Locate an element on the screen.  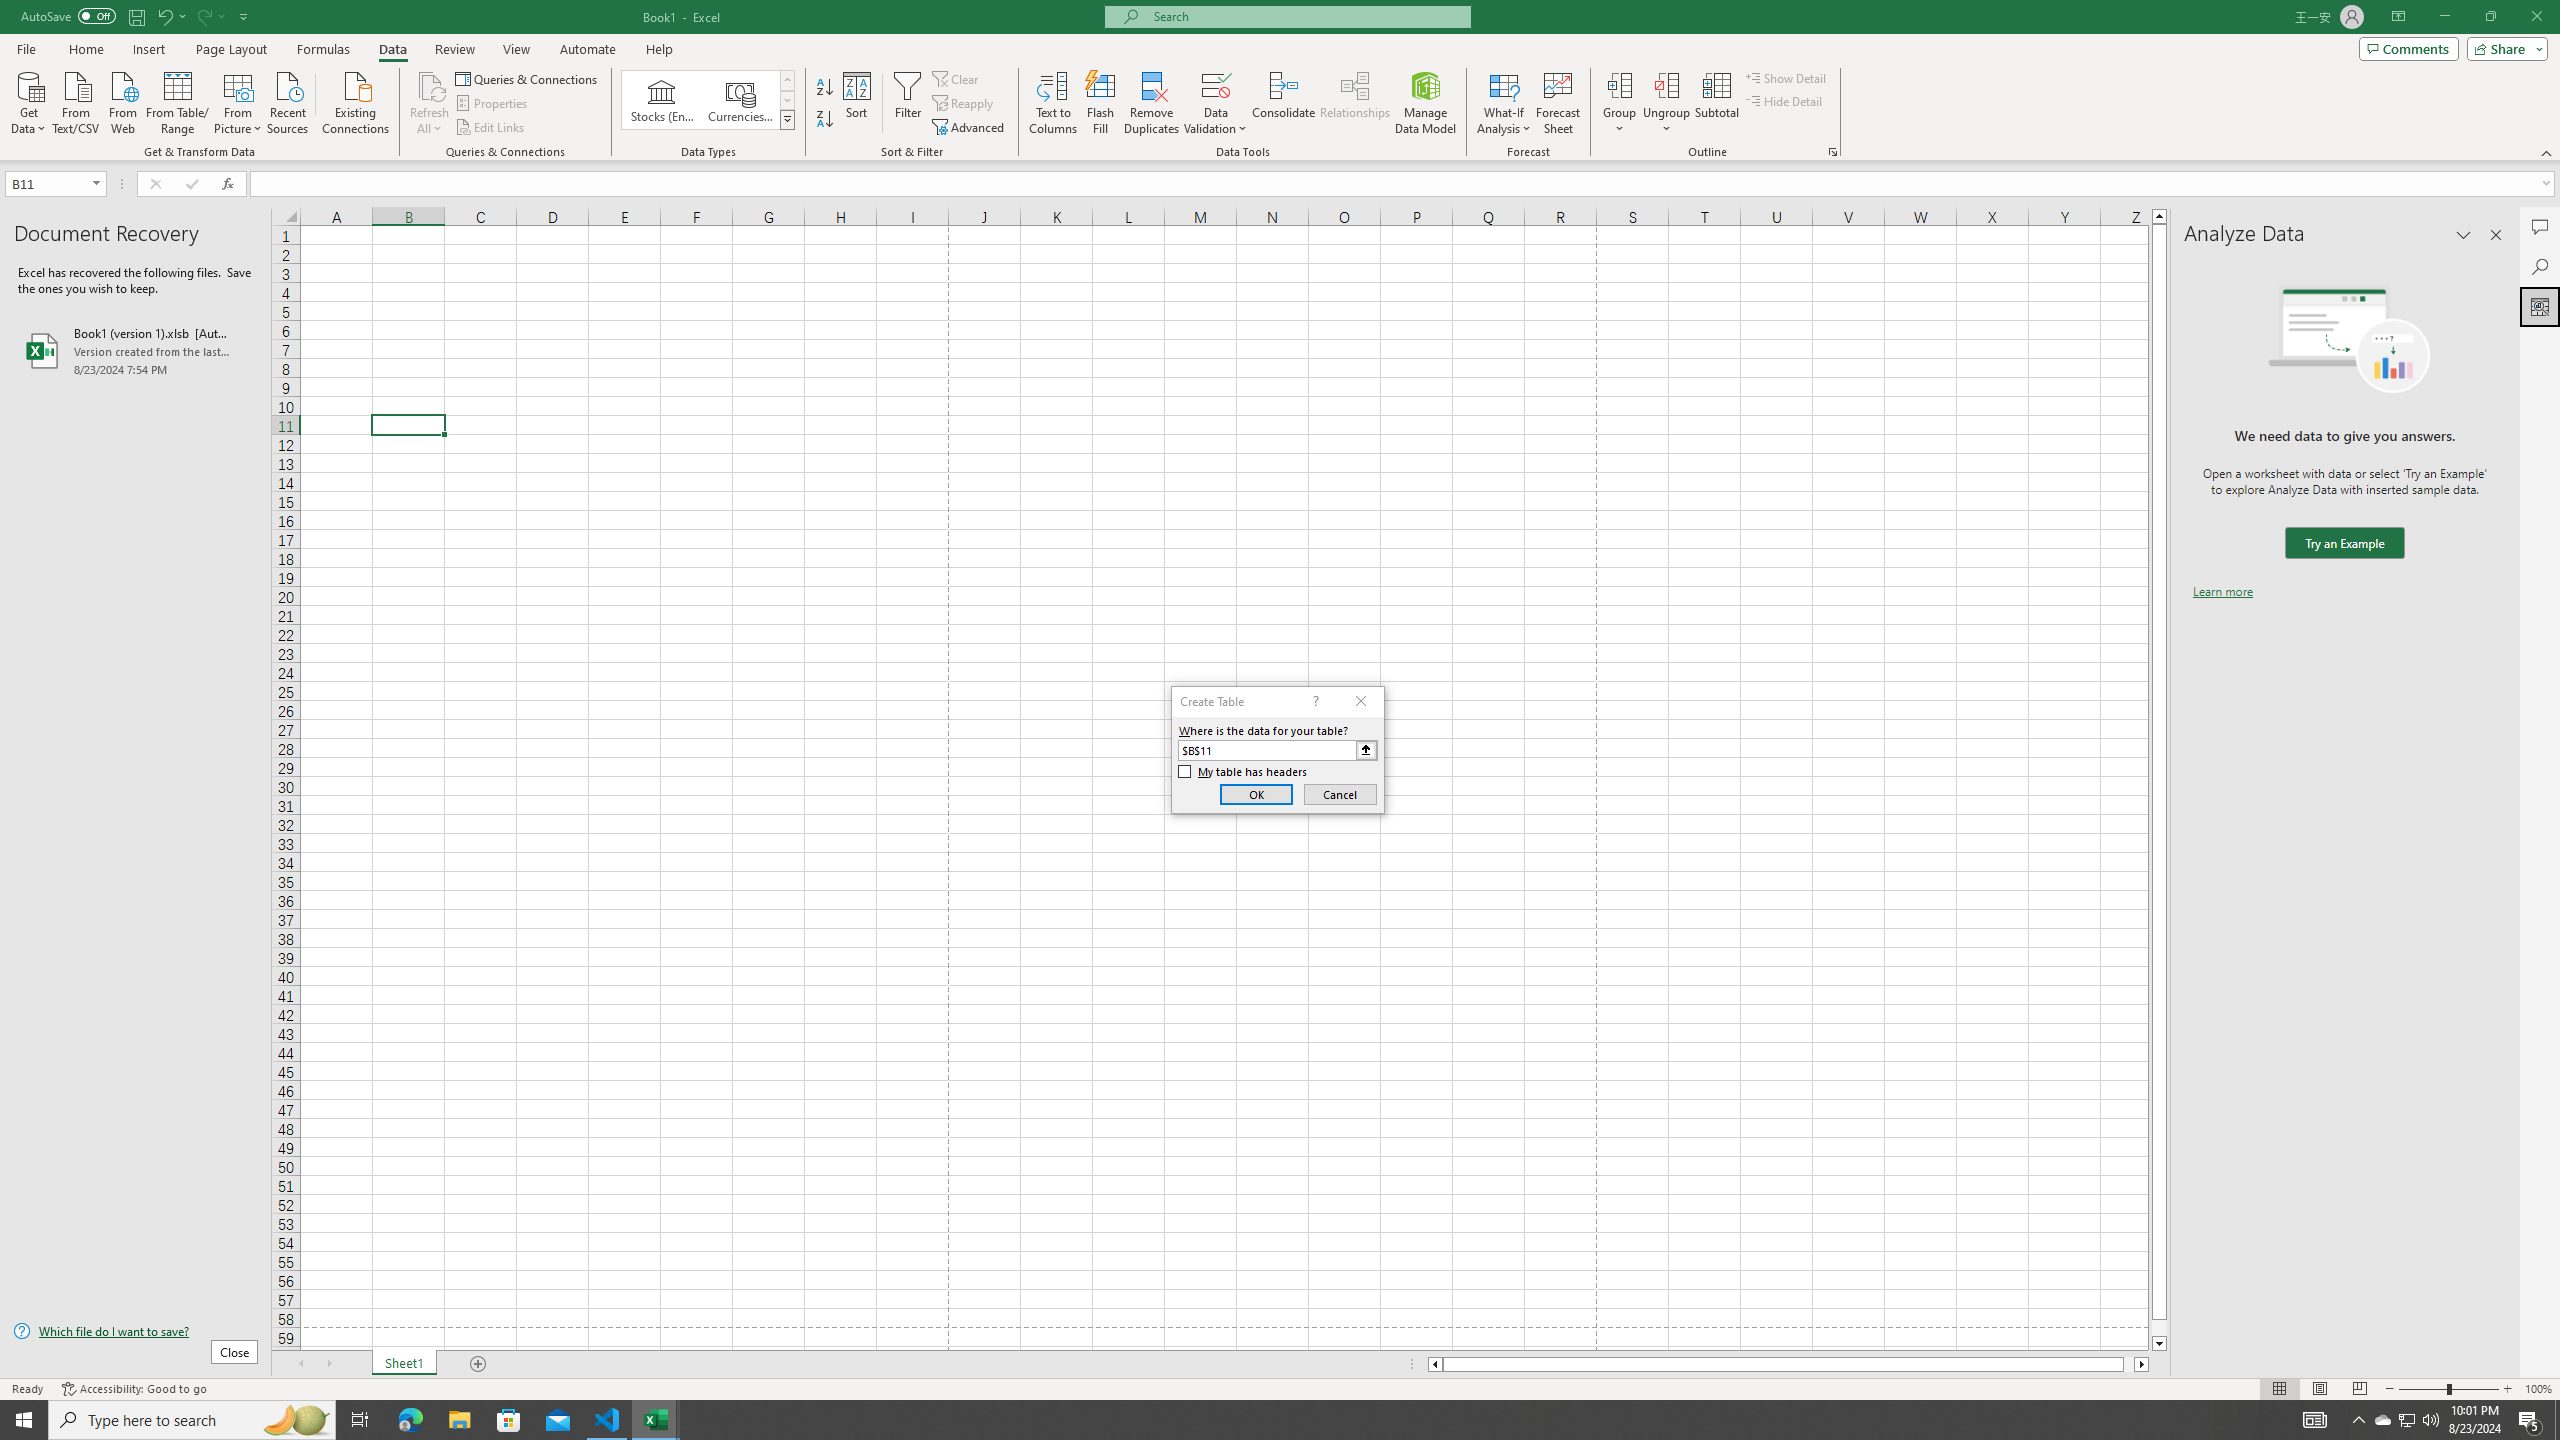
Group... is located at coordinates (1620, 103).